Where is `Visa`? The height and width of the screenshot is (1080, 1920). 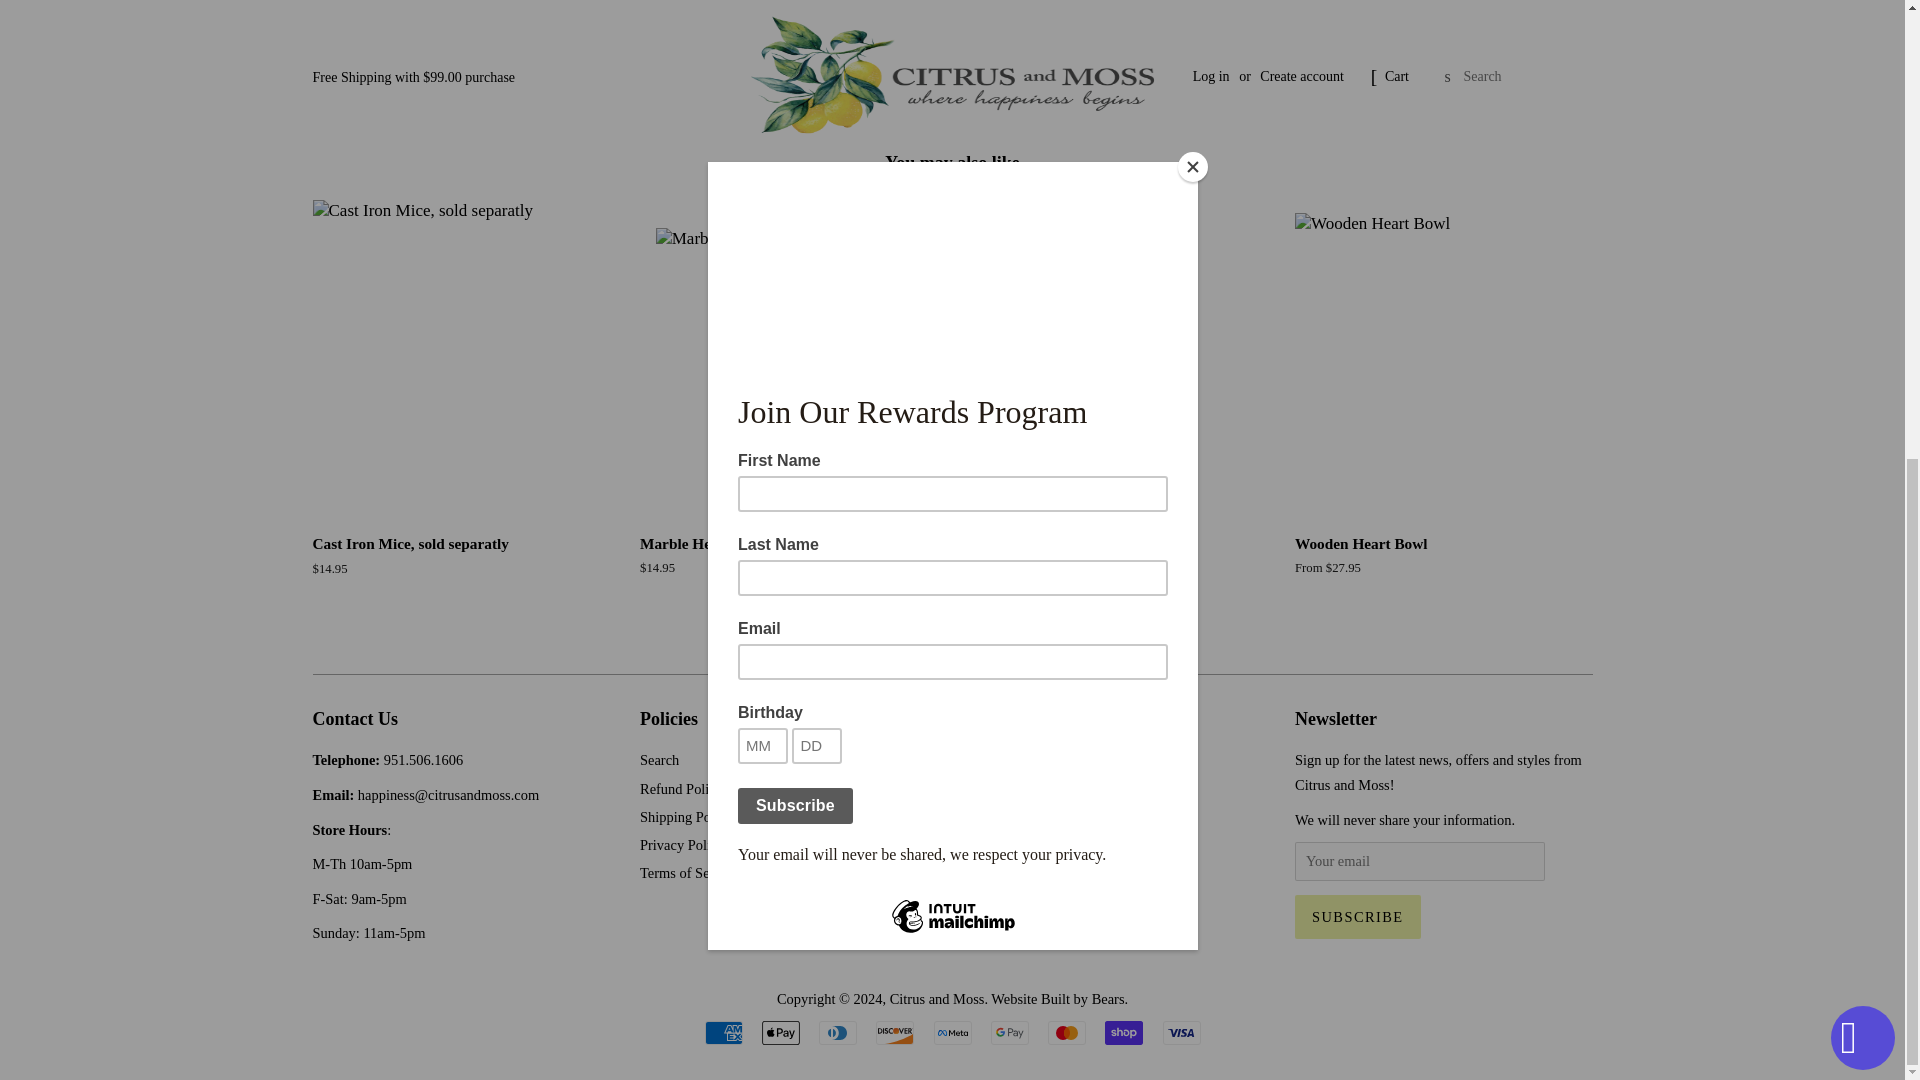
Visa is located at coordinates (1180, 1032).